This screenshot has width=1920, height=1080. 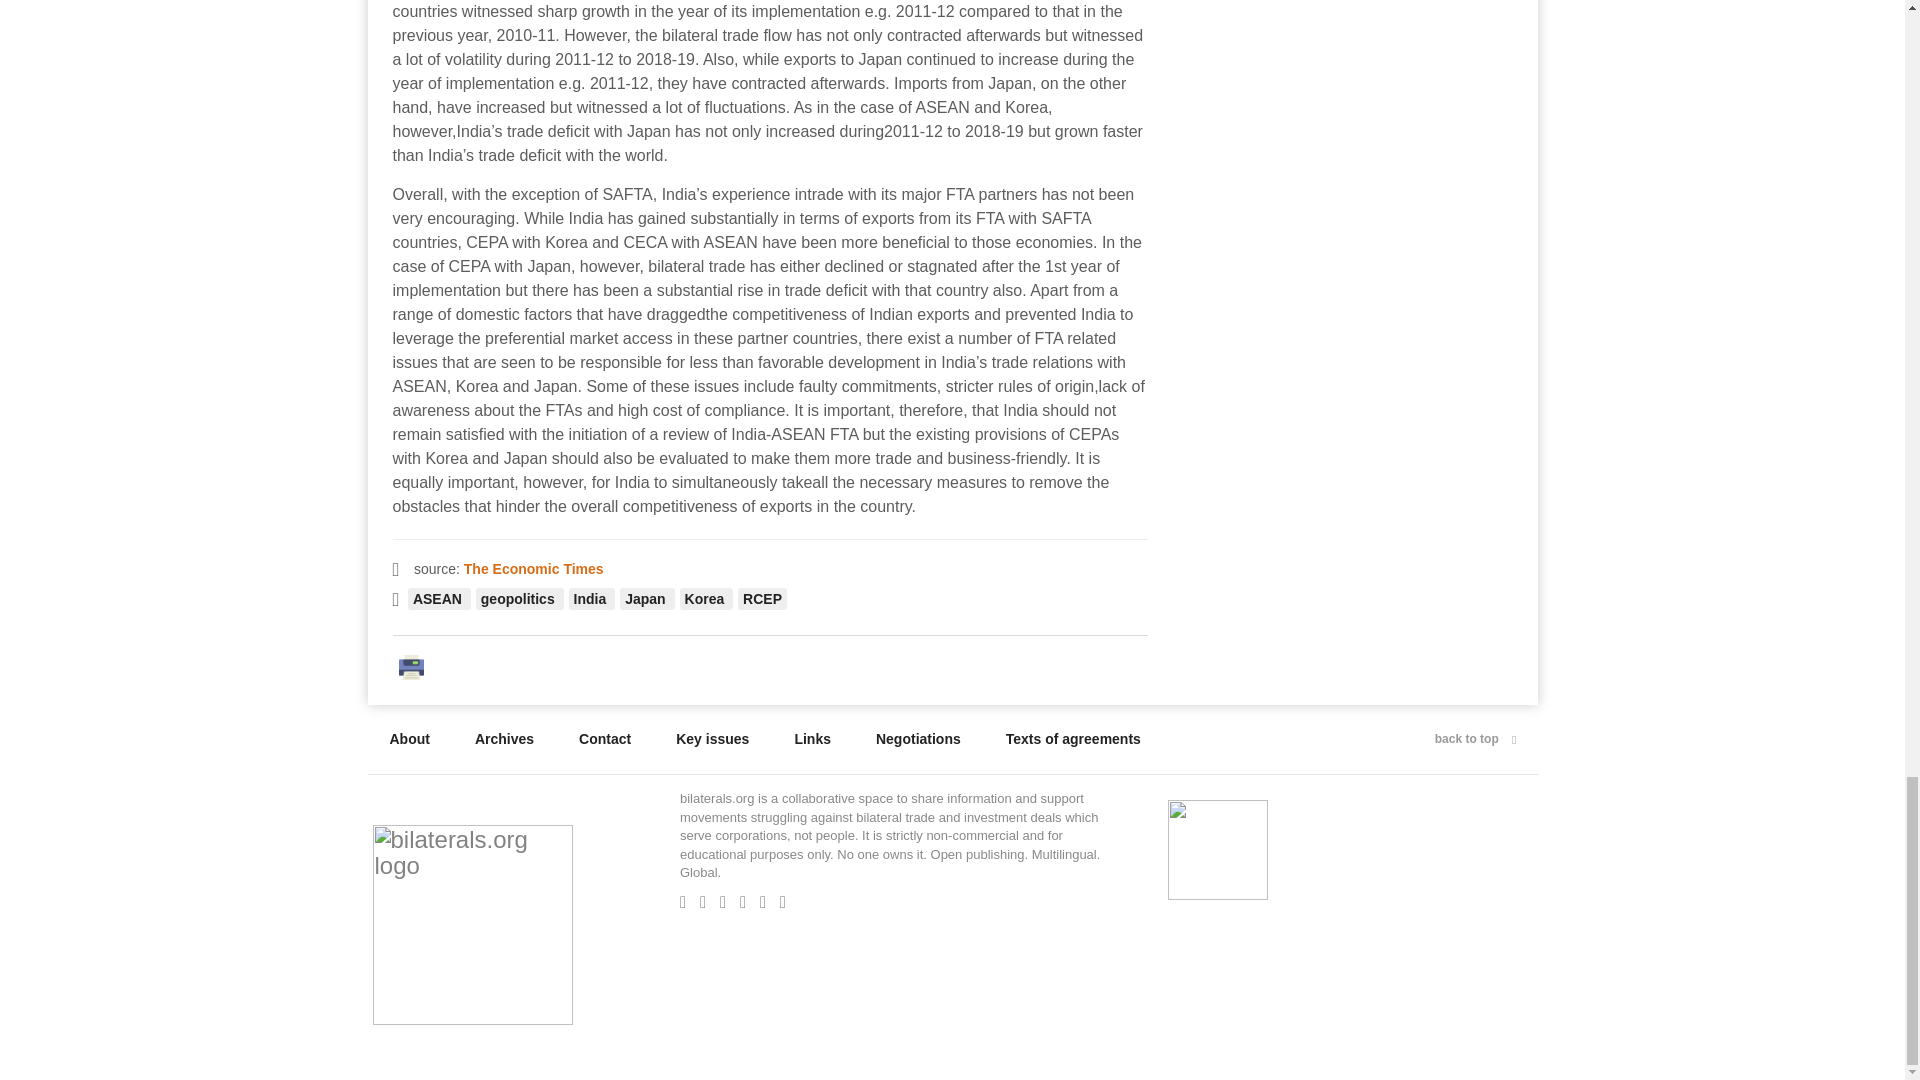 What do you see at coordinates (416, 665) in the screenshot?
I see `print` at bounding box center [416, 665].